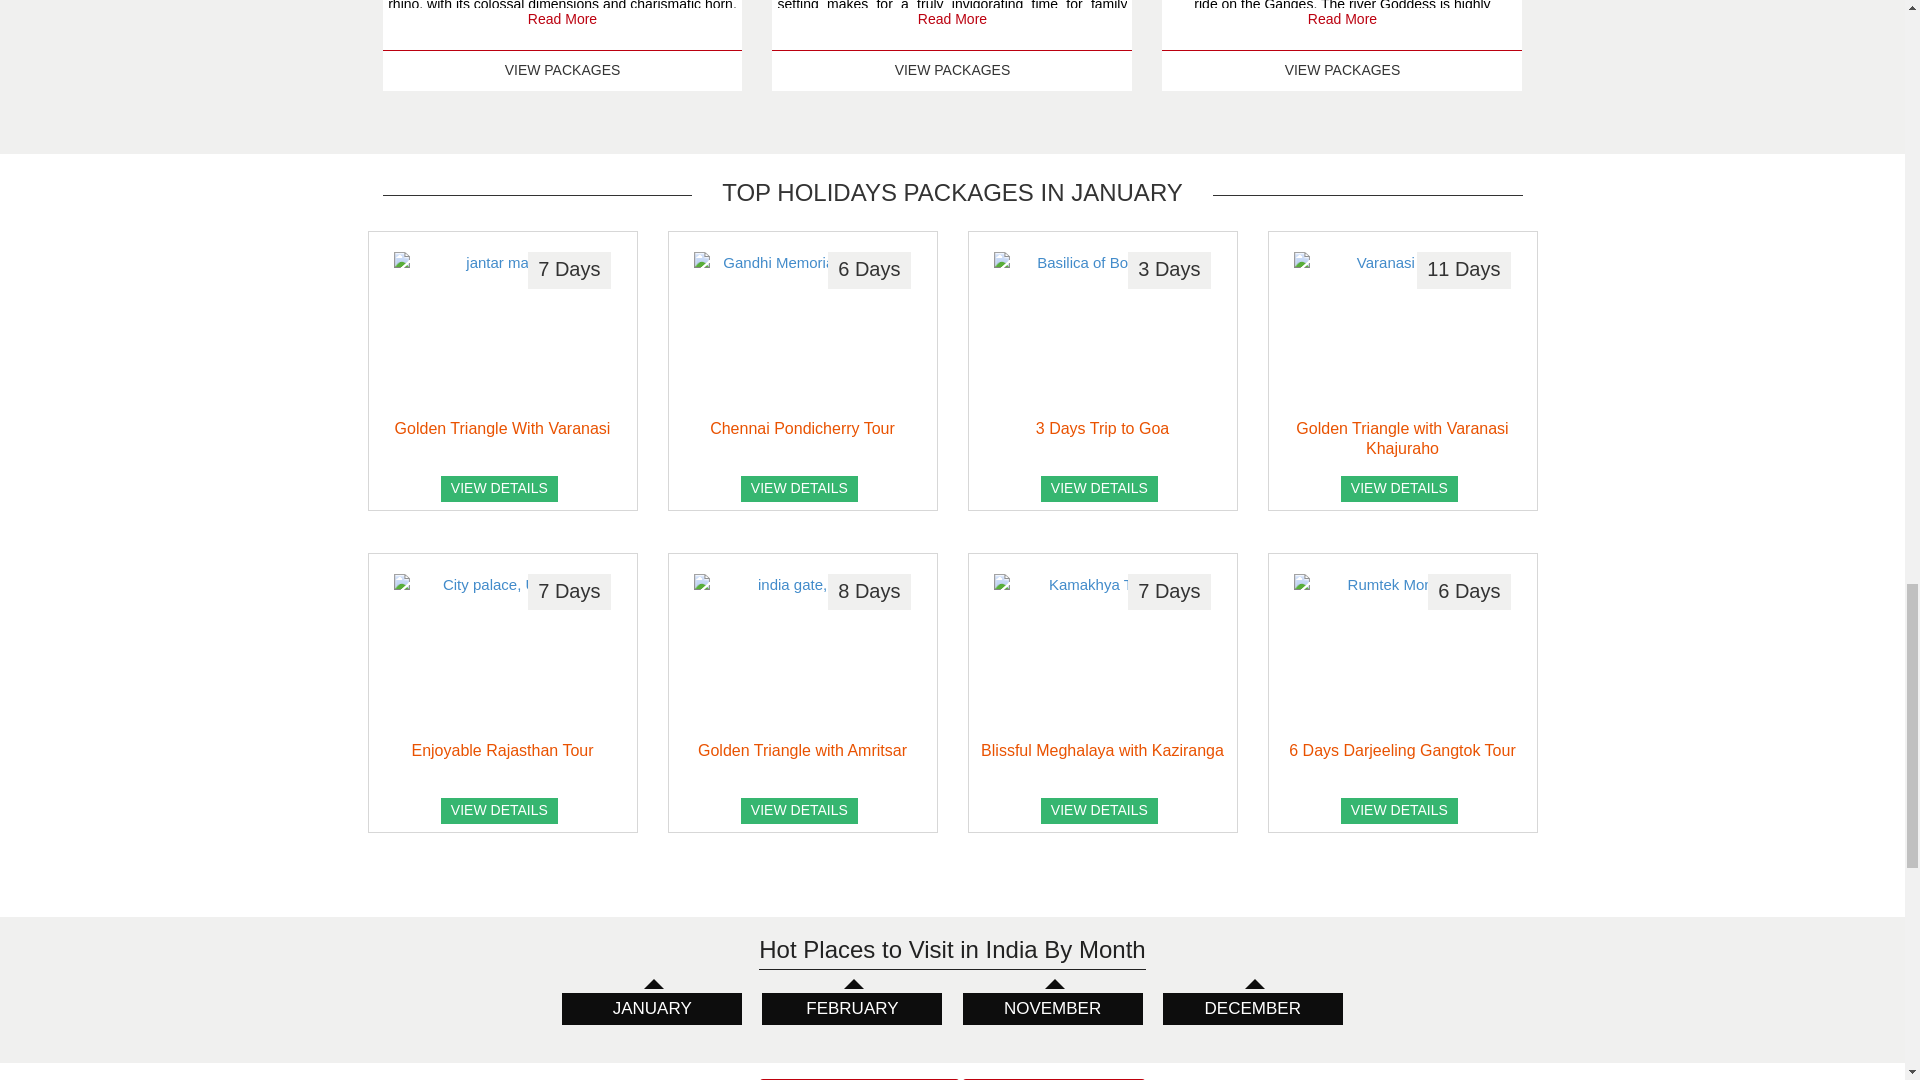 The height and width of the screenshot is (1080, 1920). I want to click on Places to visit in sikkim, so click(1402, 654).